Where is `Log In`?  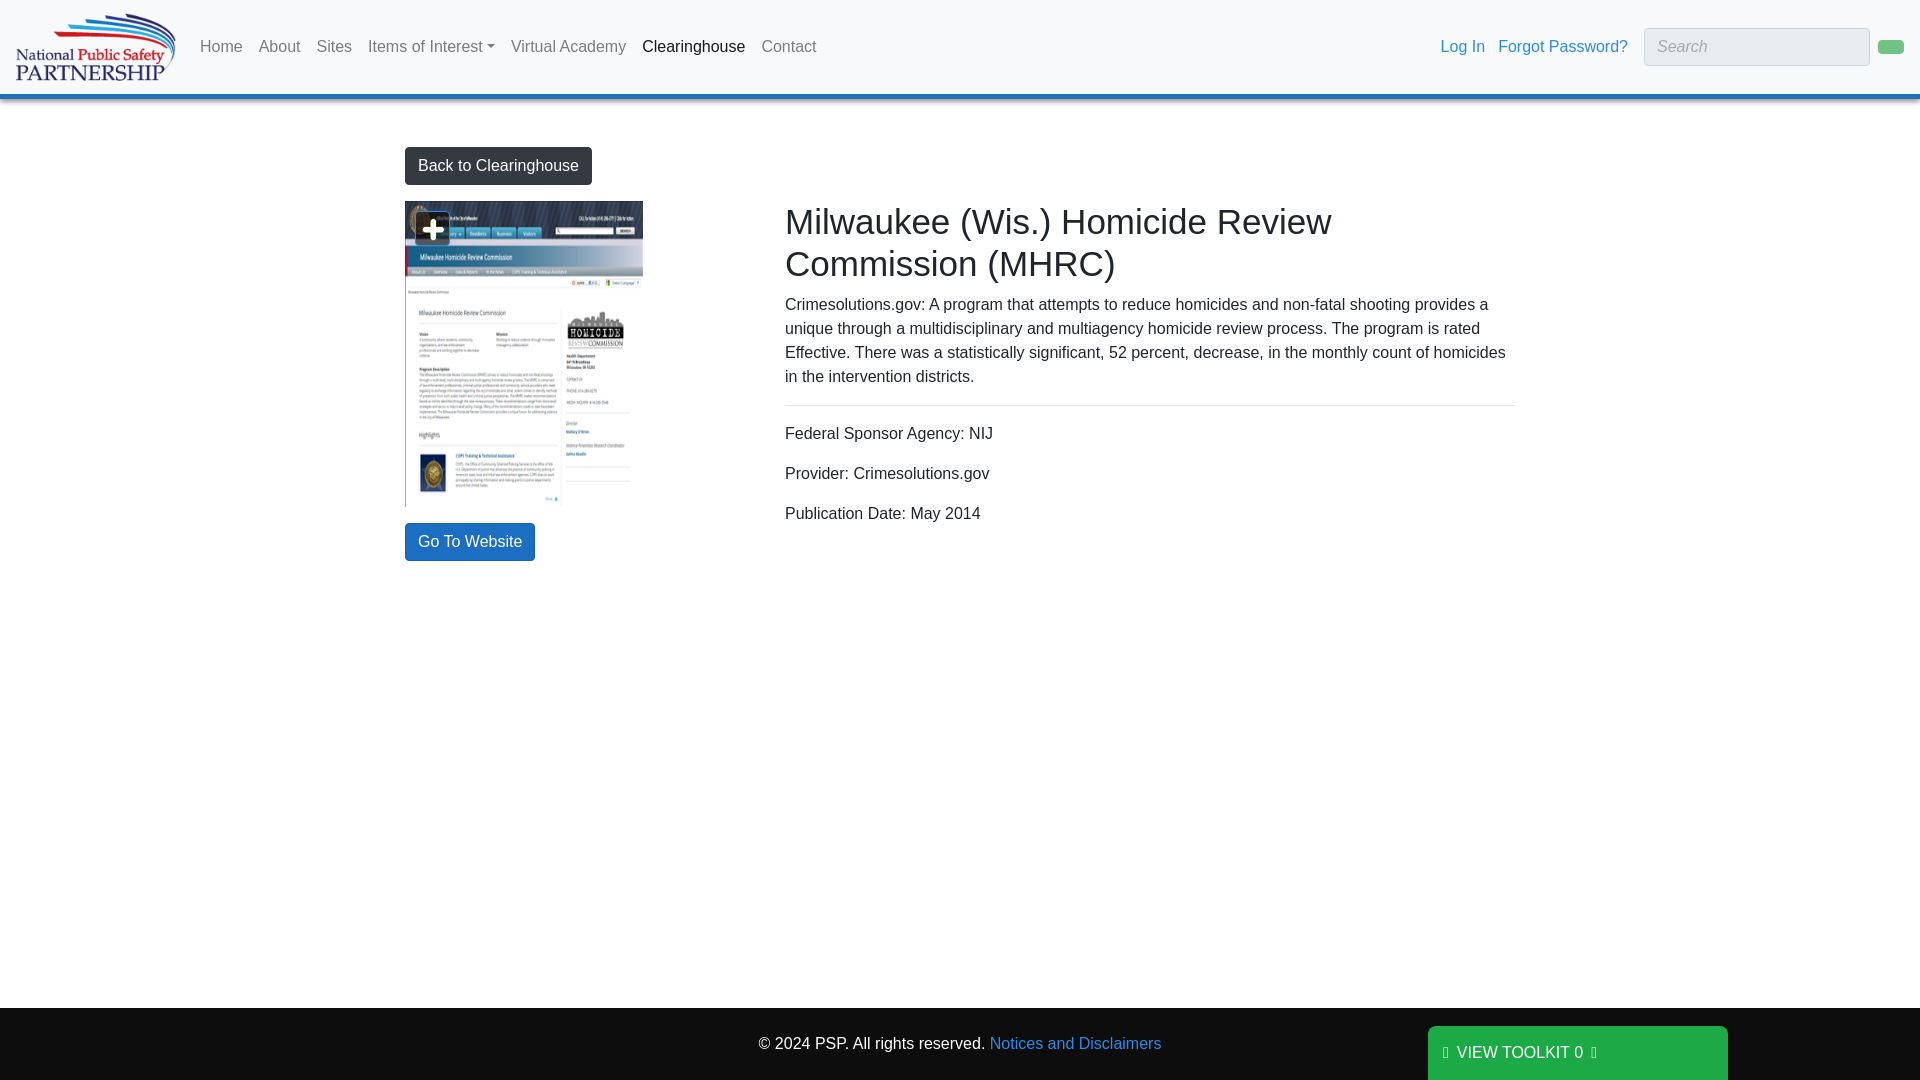 Log In is located at coordinates (1462, 46).